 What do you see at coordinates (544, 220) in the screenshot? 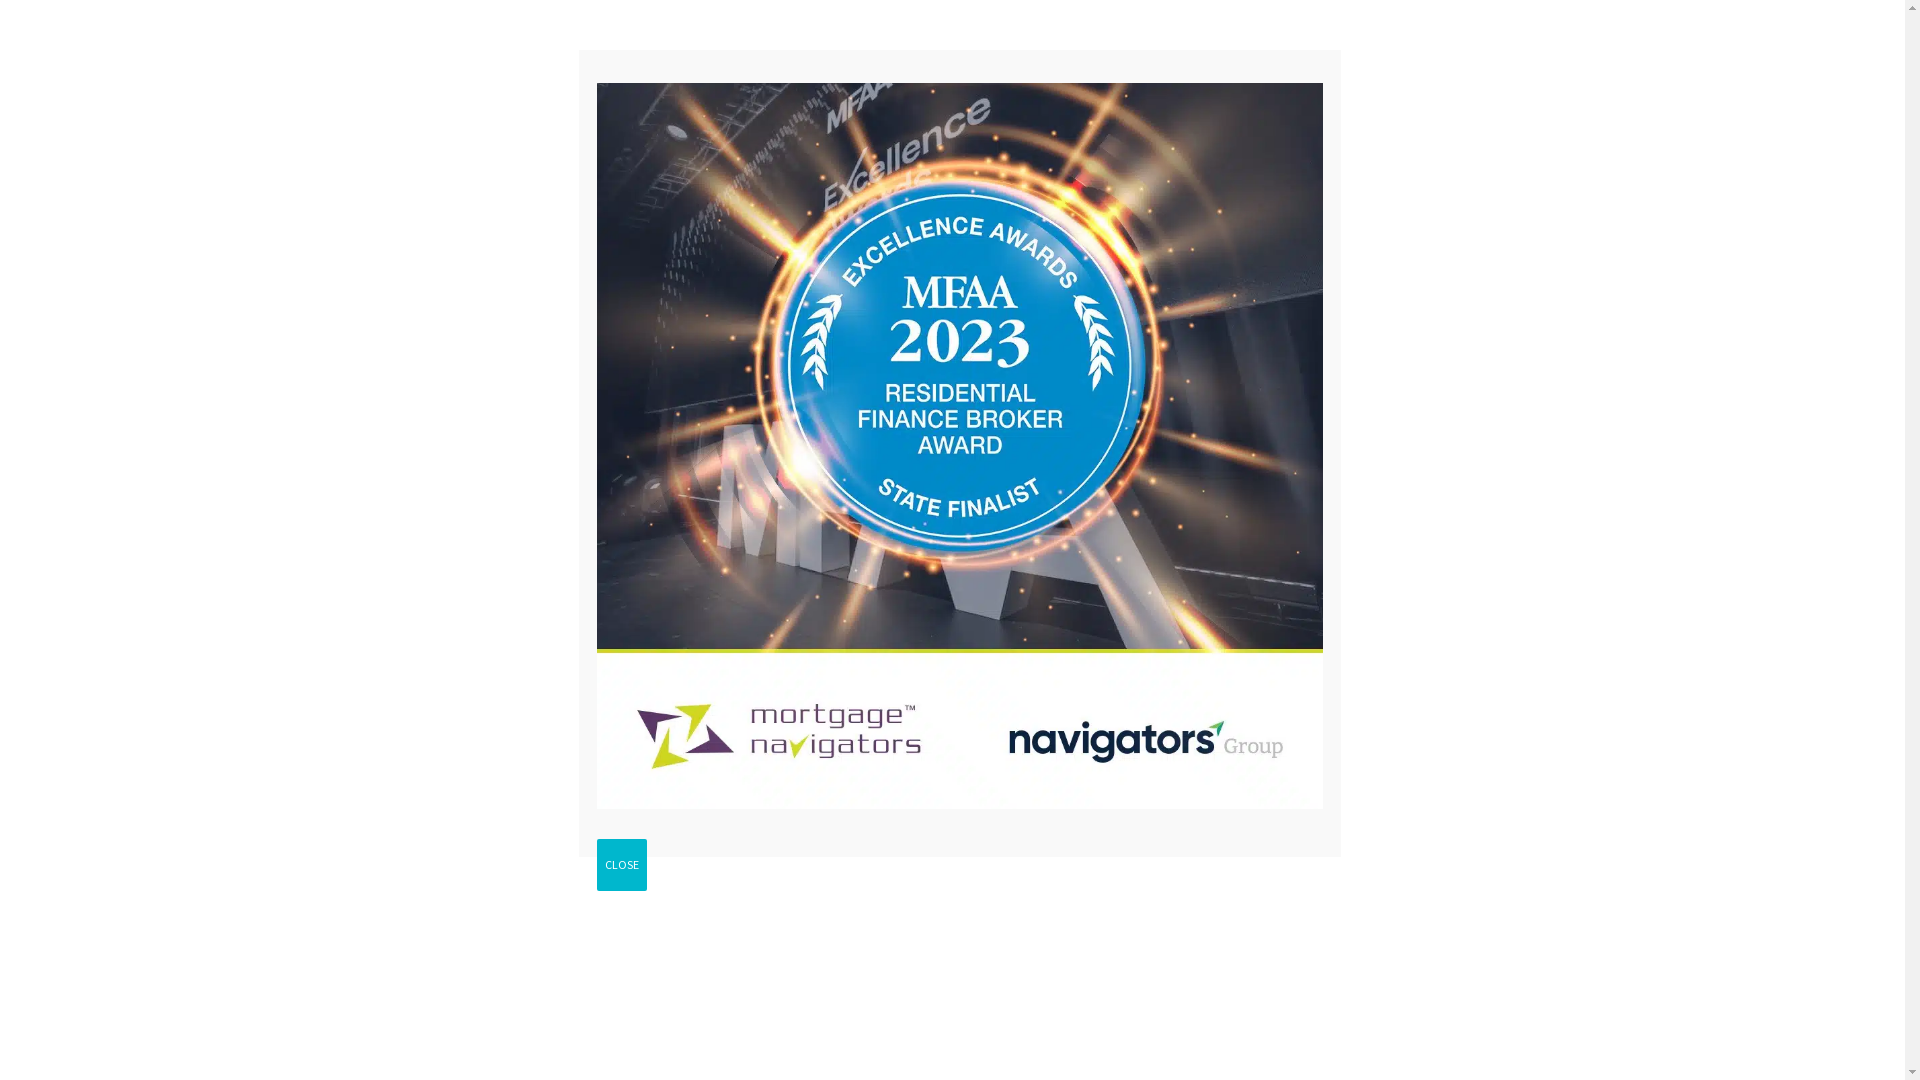
I see `Home Loans` at bounding box center [544, 220].